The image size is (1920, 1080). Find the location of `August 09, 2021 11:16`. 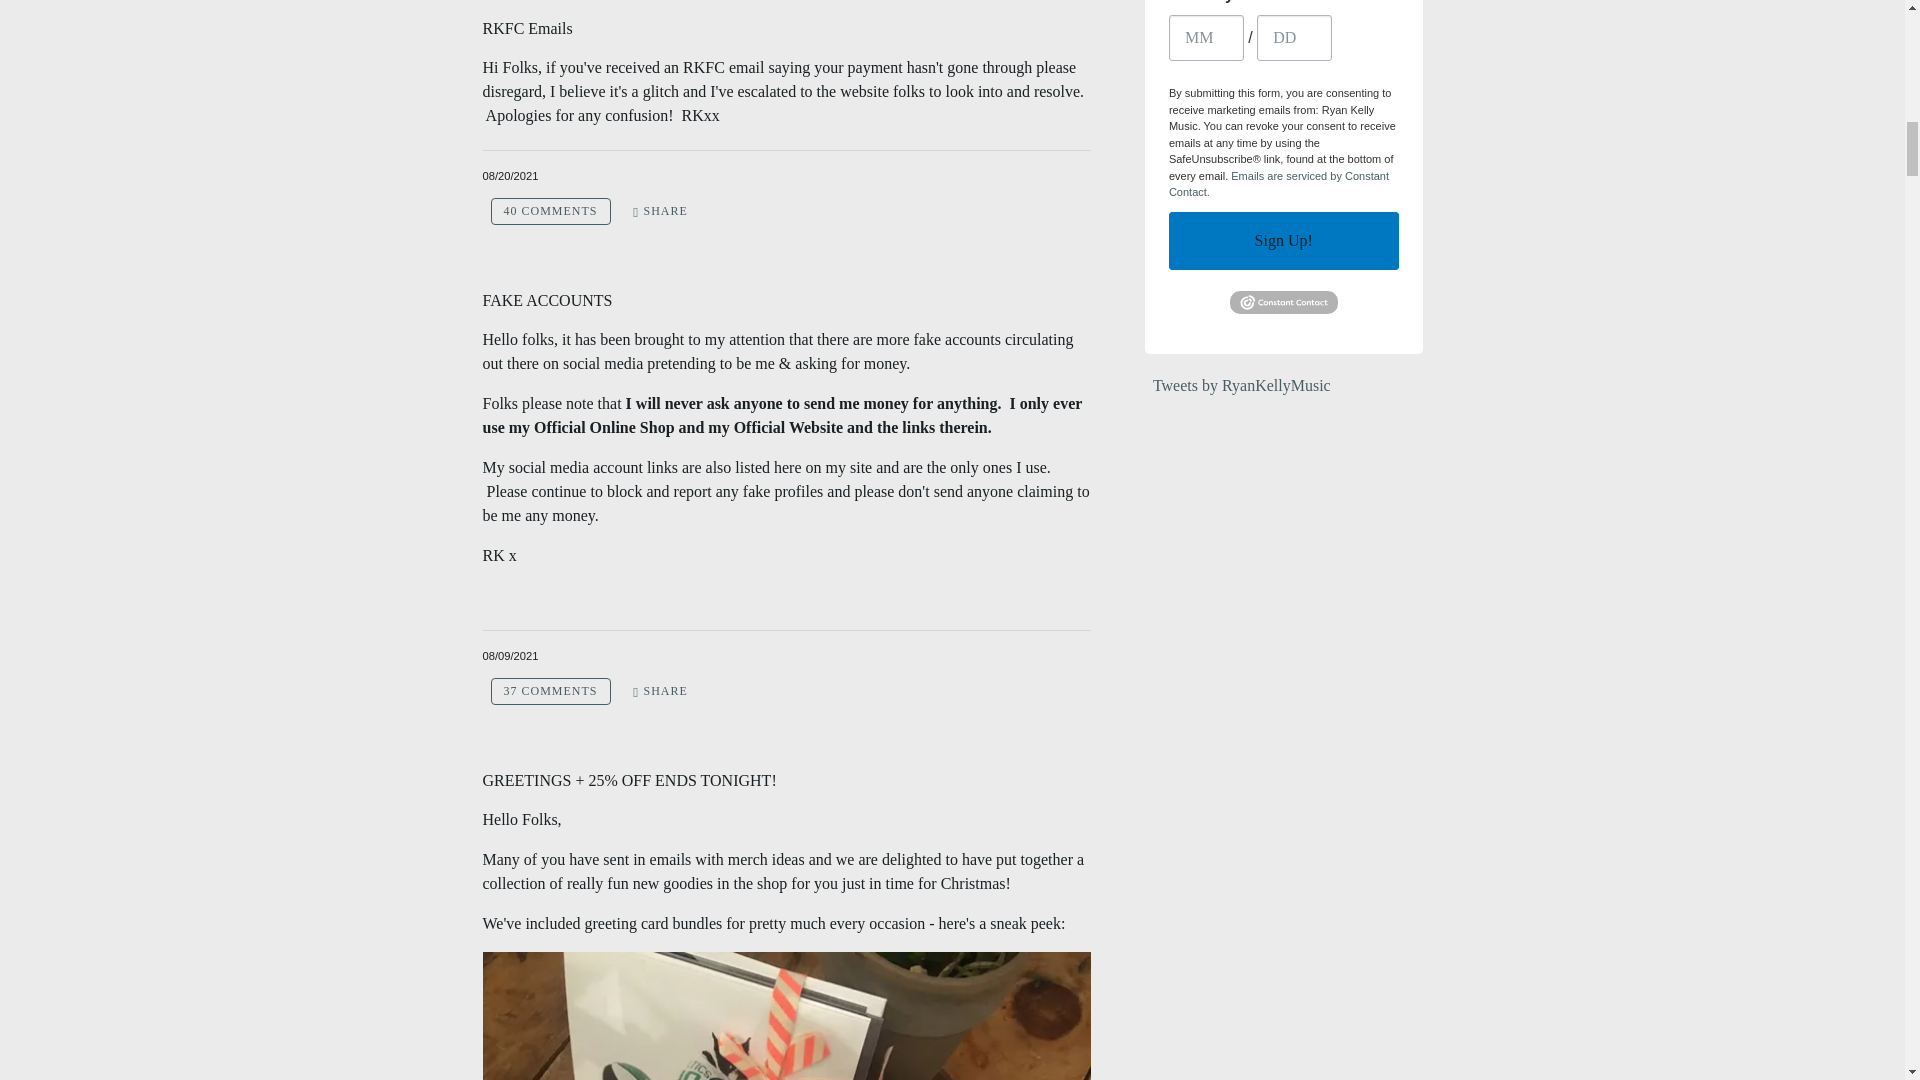

August 09, 2021 11:16 is located at coordinates (509, 656).